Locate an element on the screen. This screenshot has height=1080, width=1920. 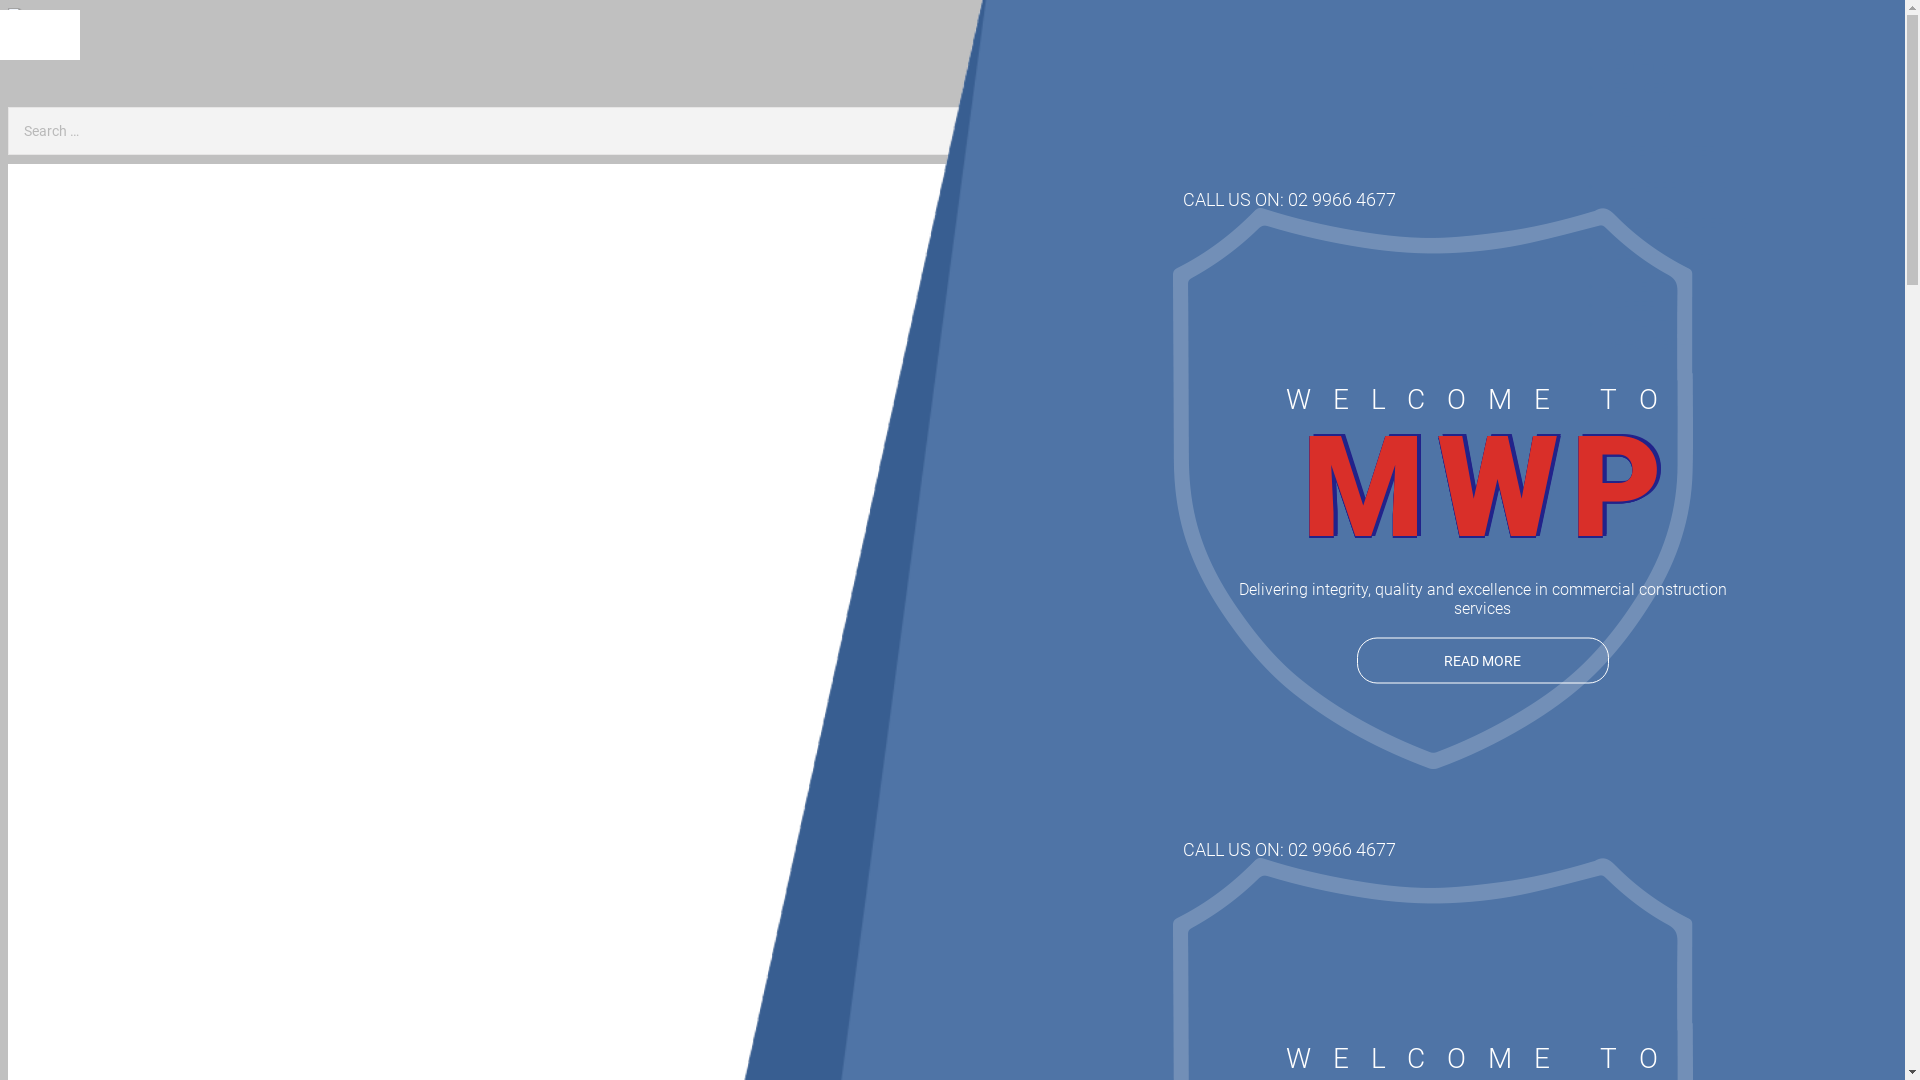
CONTACT US is located at coordinates (1646, 344).